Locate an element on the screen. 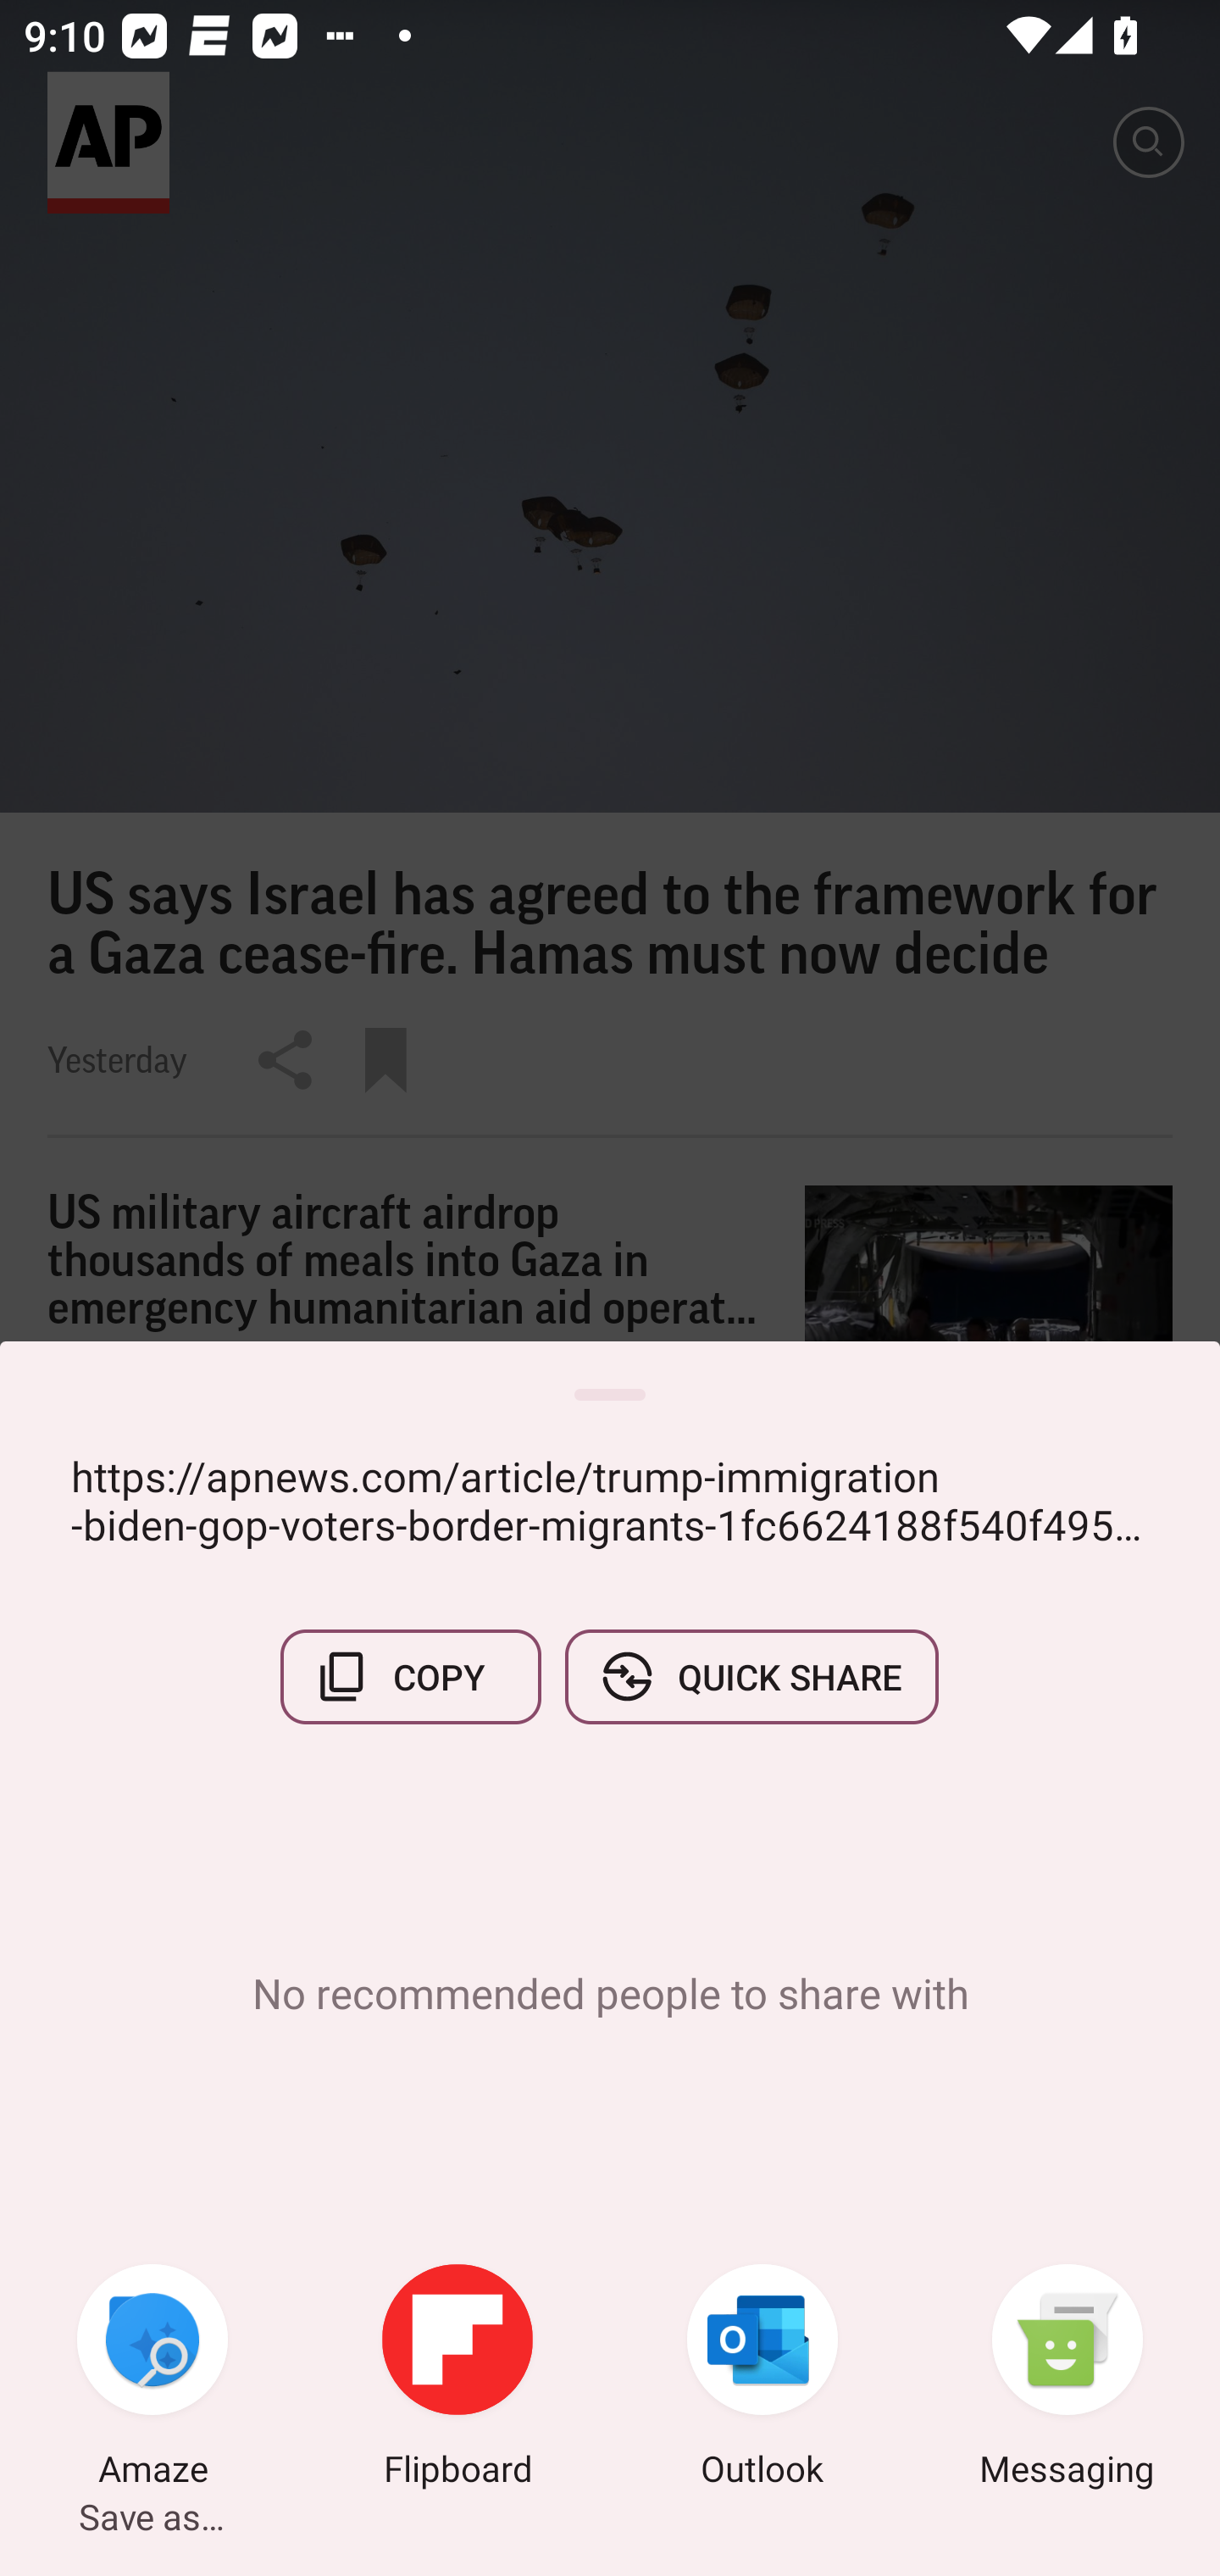  Messaging is located at coordinates (1067, 2379).